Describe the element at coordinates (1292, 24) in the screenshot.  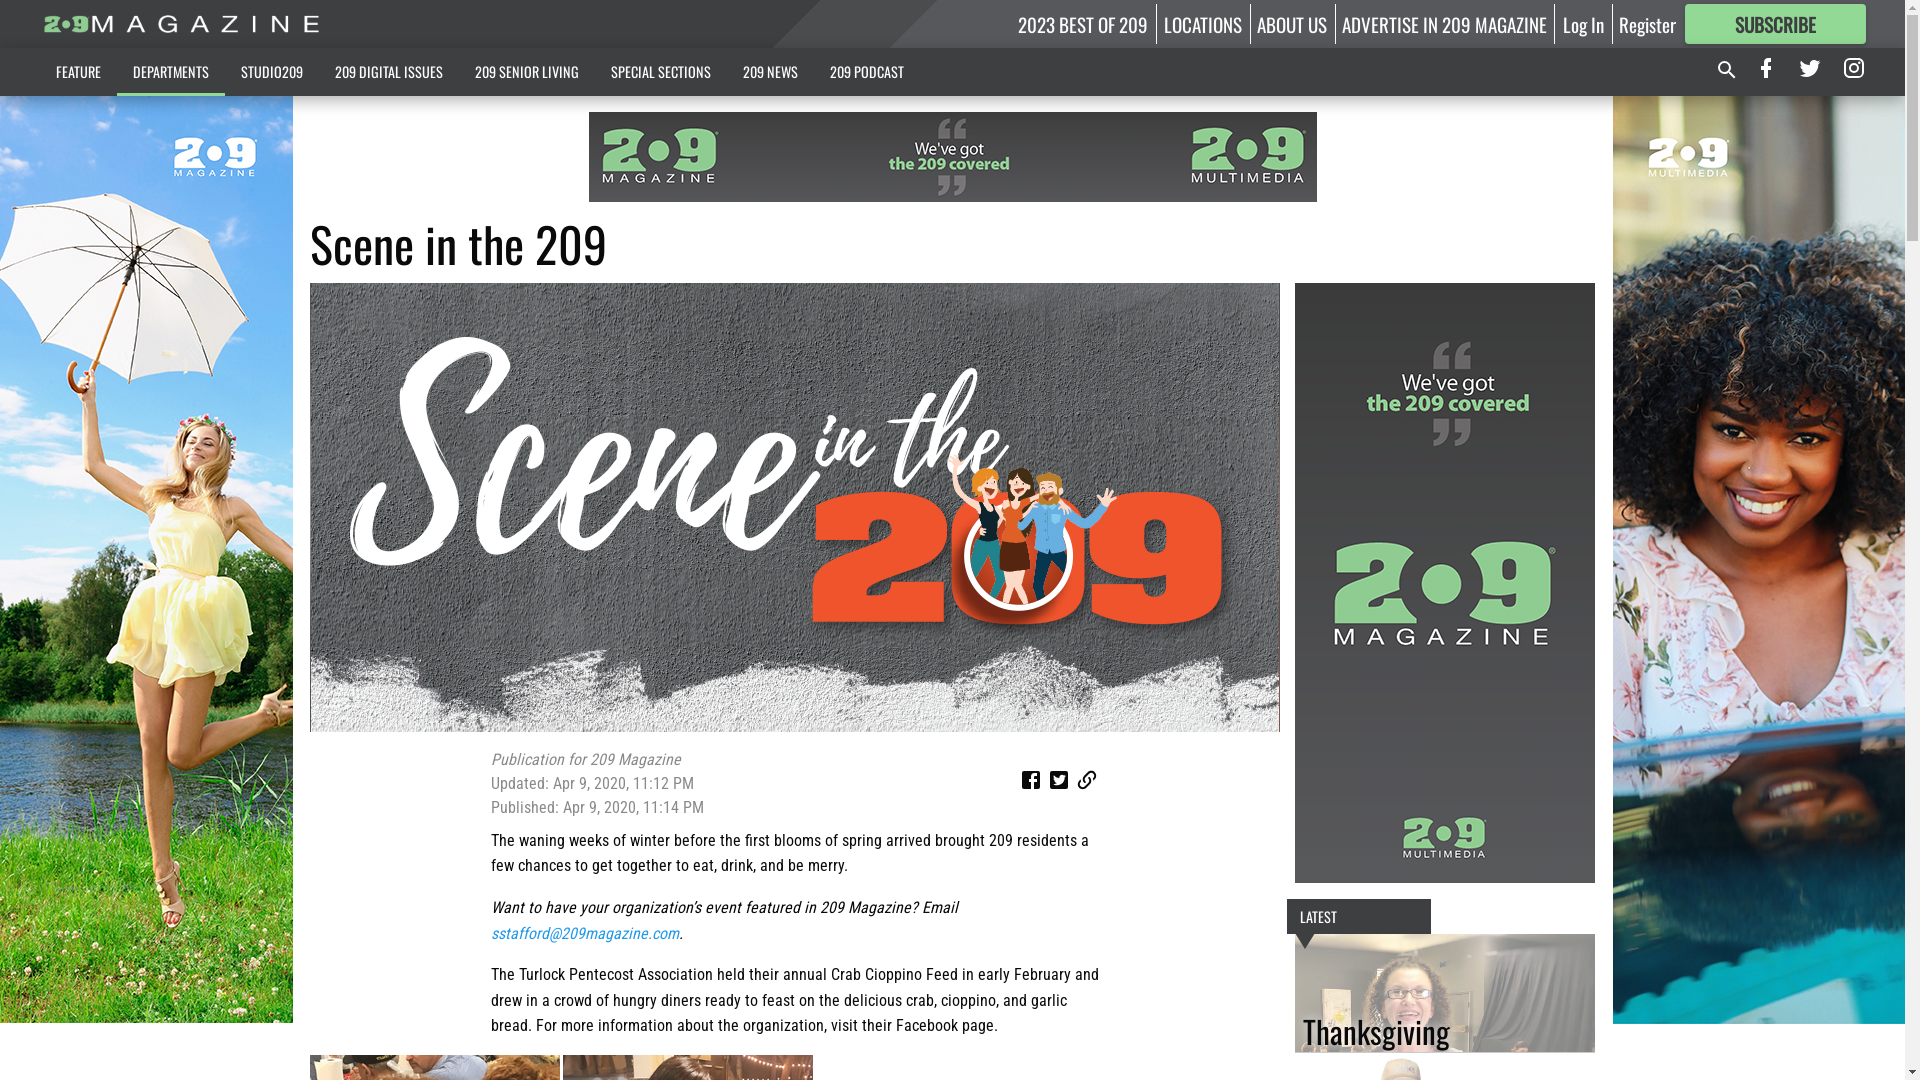
I see `ABOUT US` at that location.